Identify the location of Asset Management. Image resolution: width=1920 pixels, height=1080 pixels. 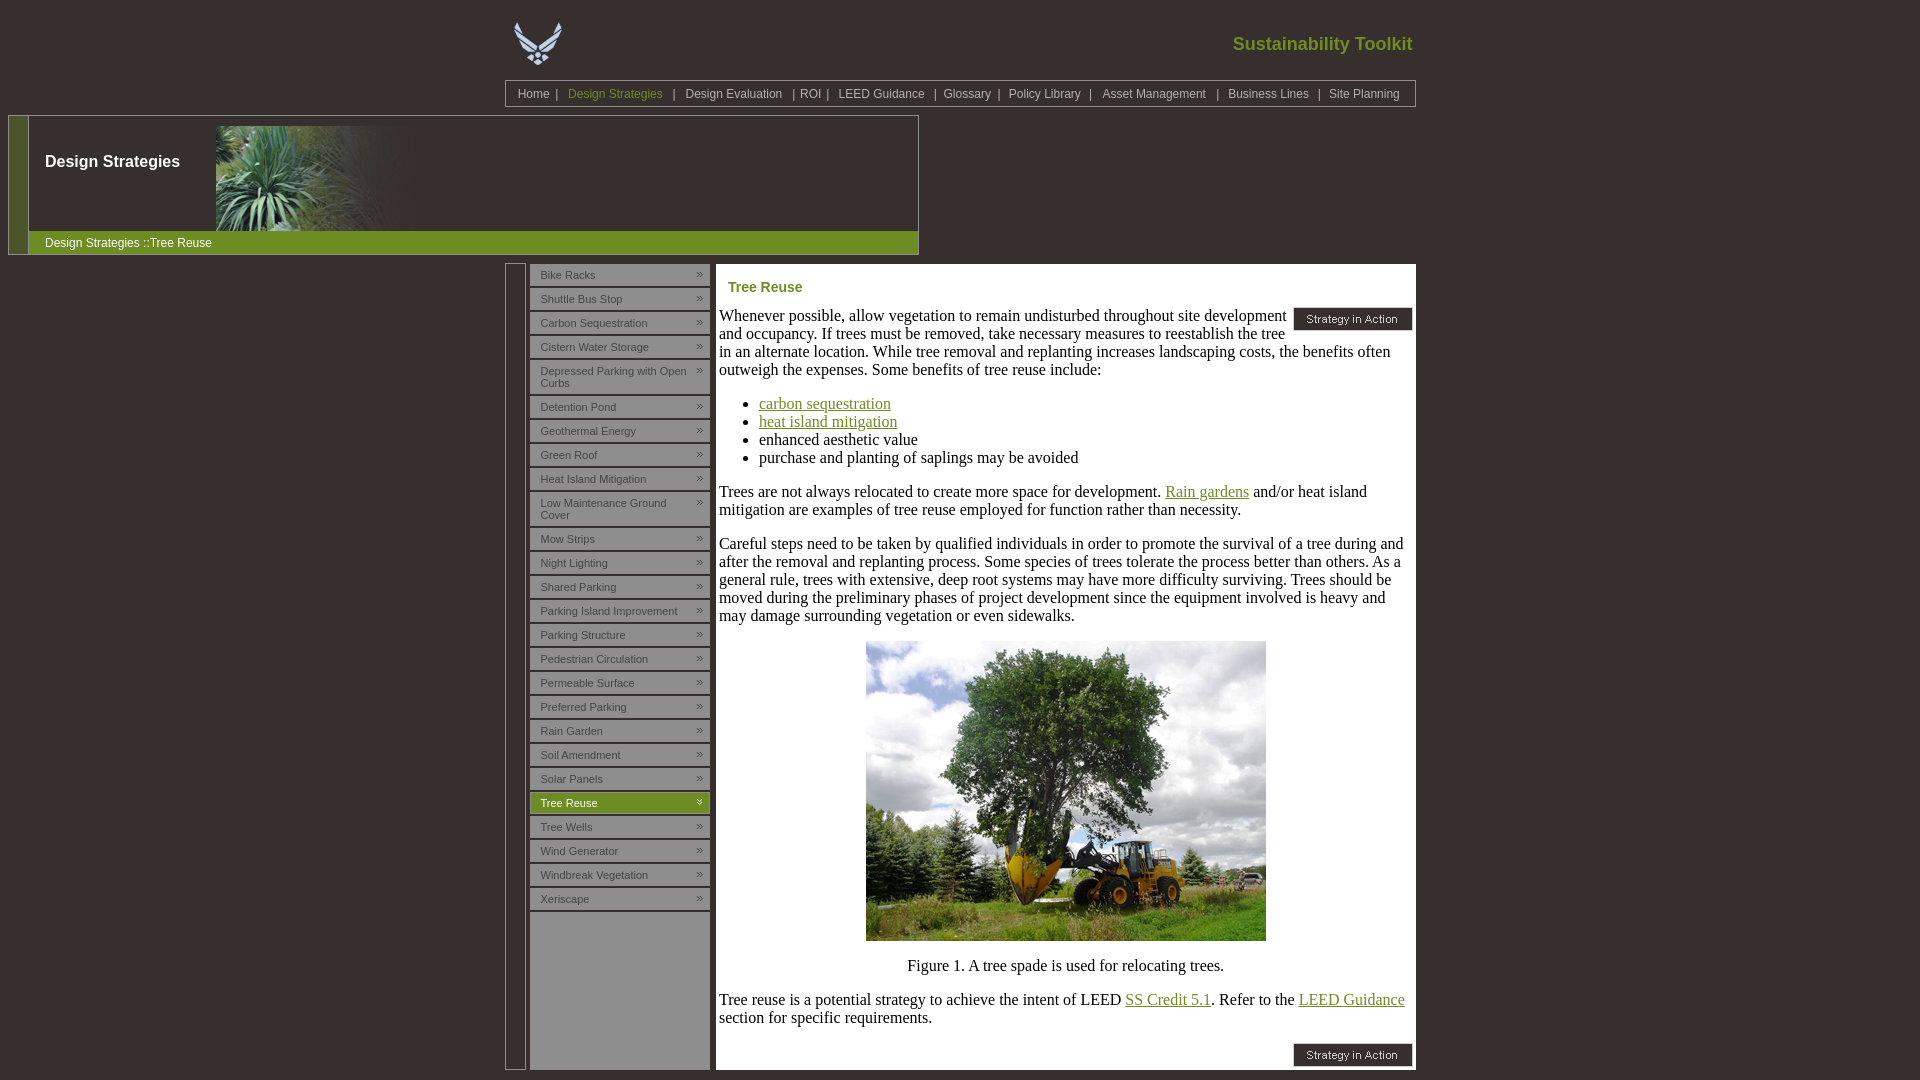
(1154, 93).